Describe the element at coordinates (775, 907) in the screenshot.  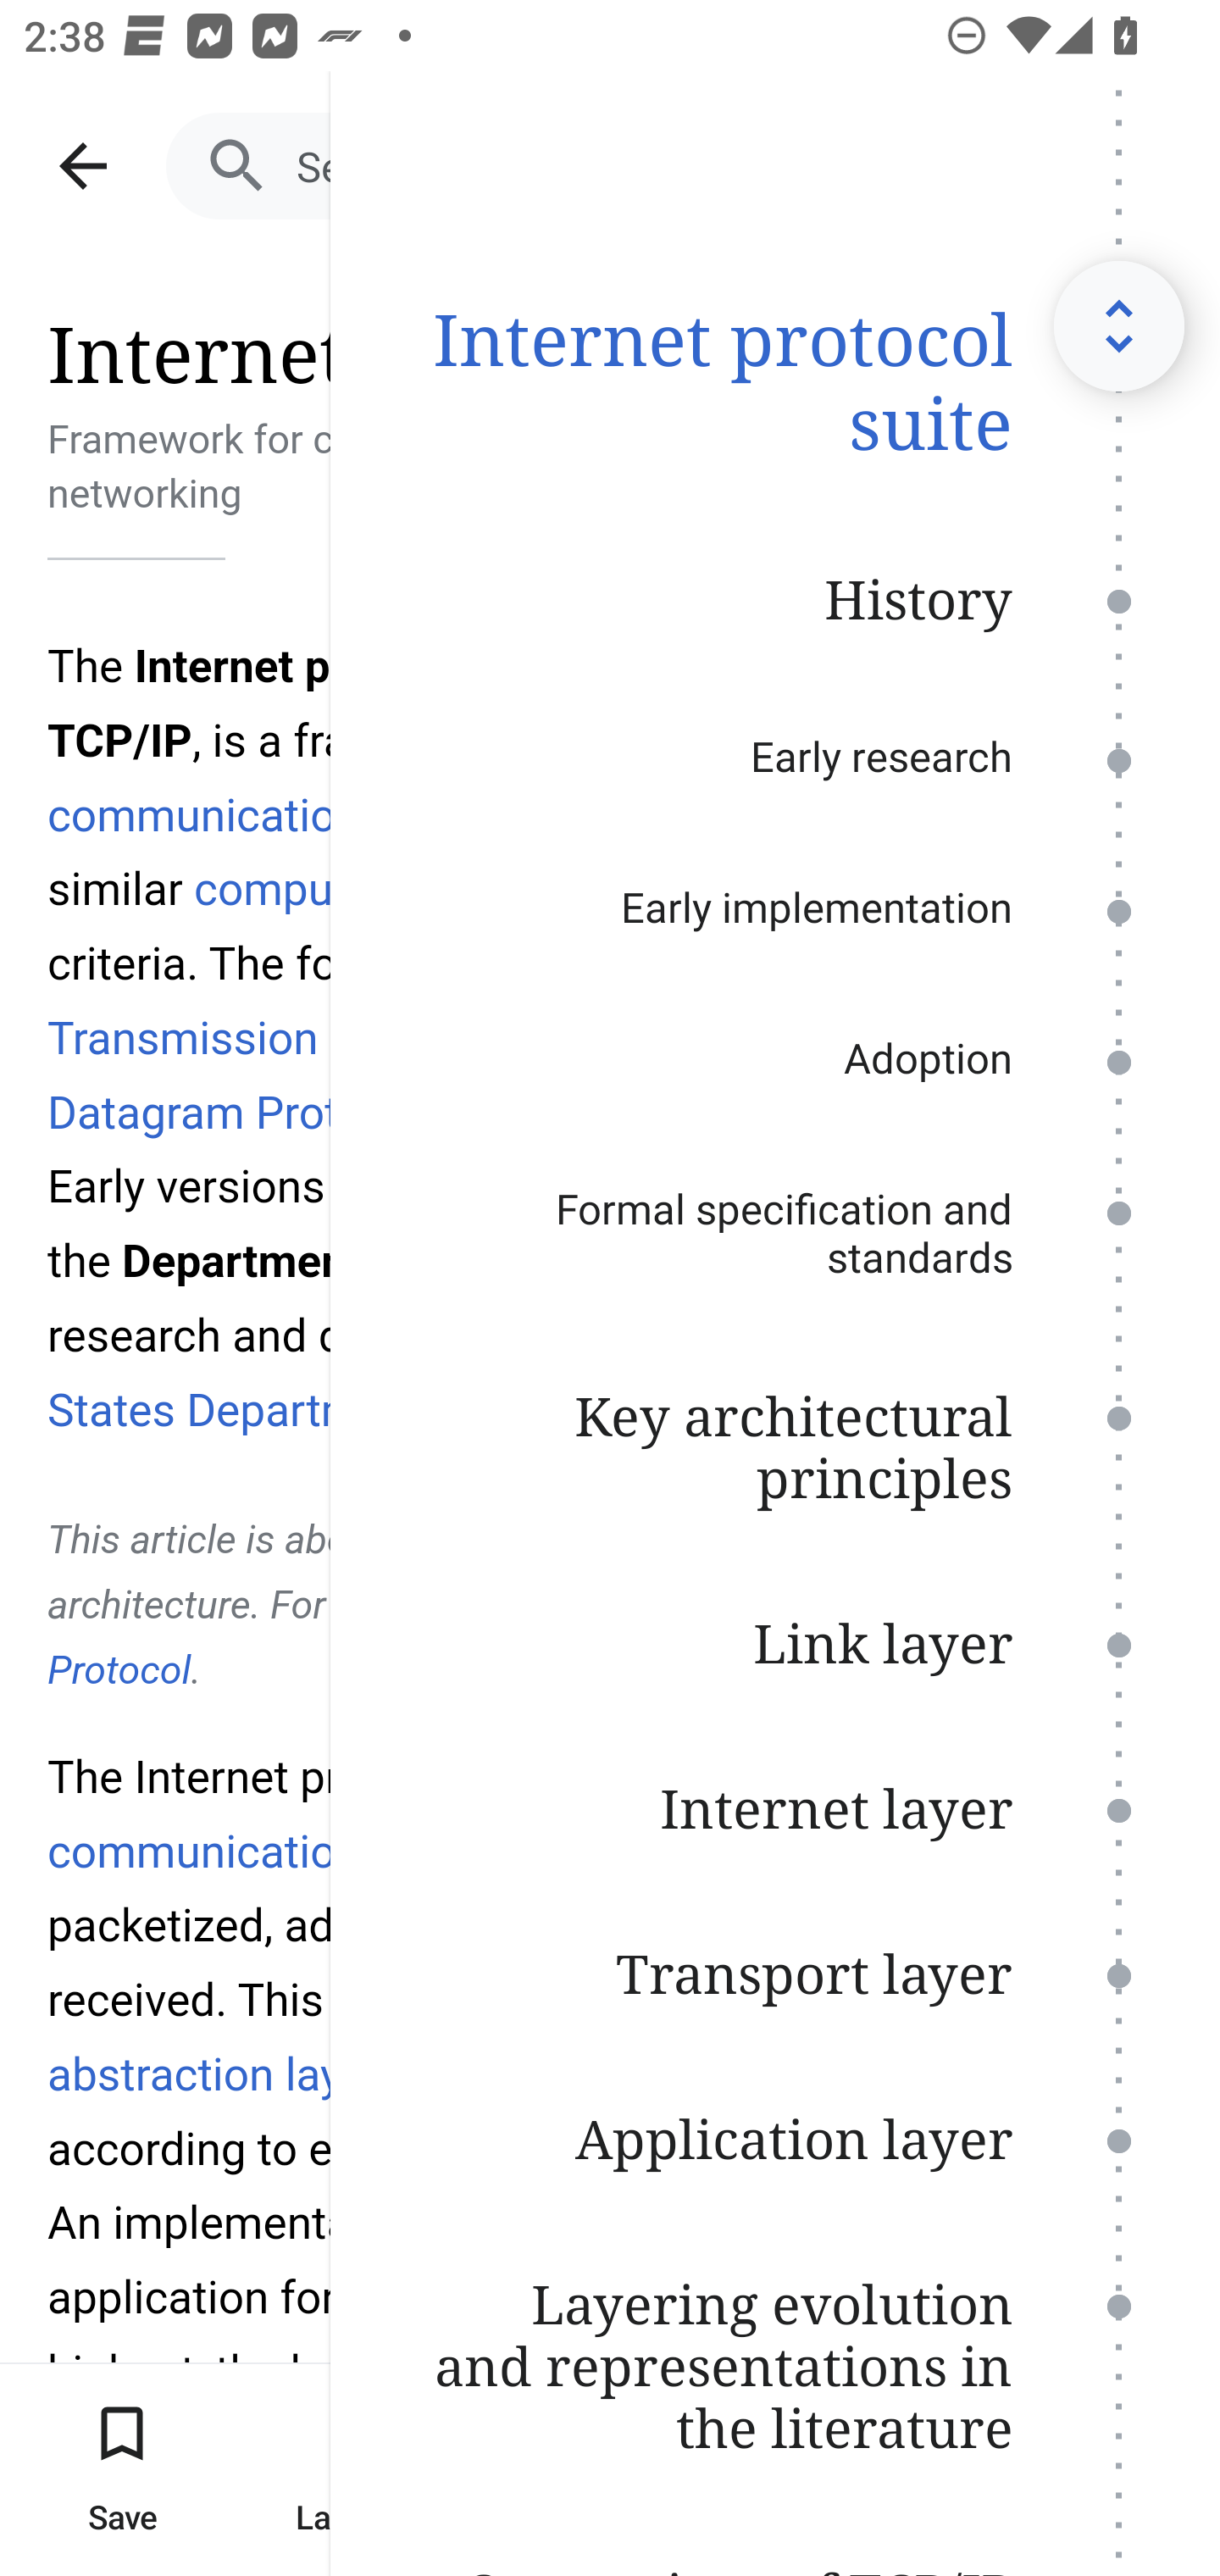
I see `Early implementation` at that location.